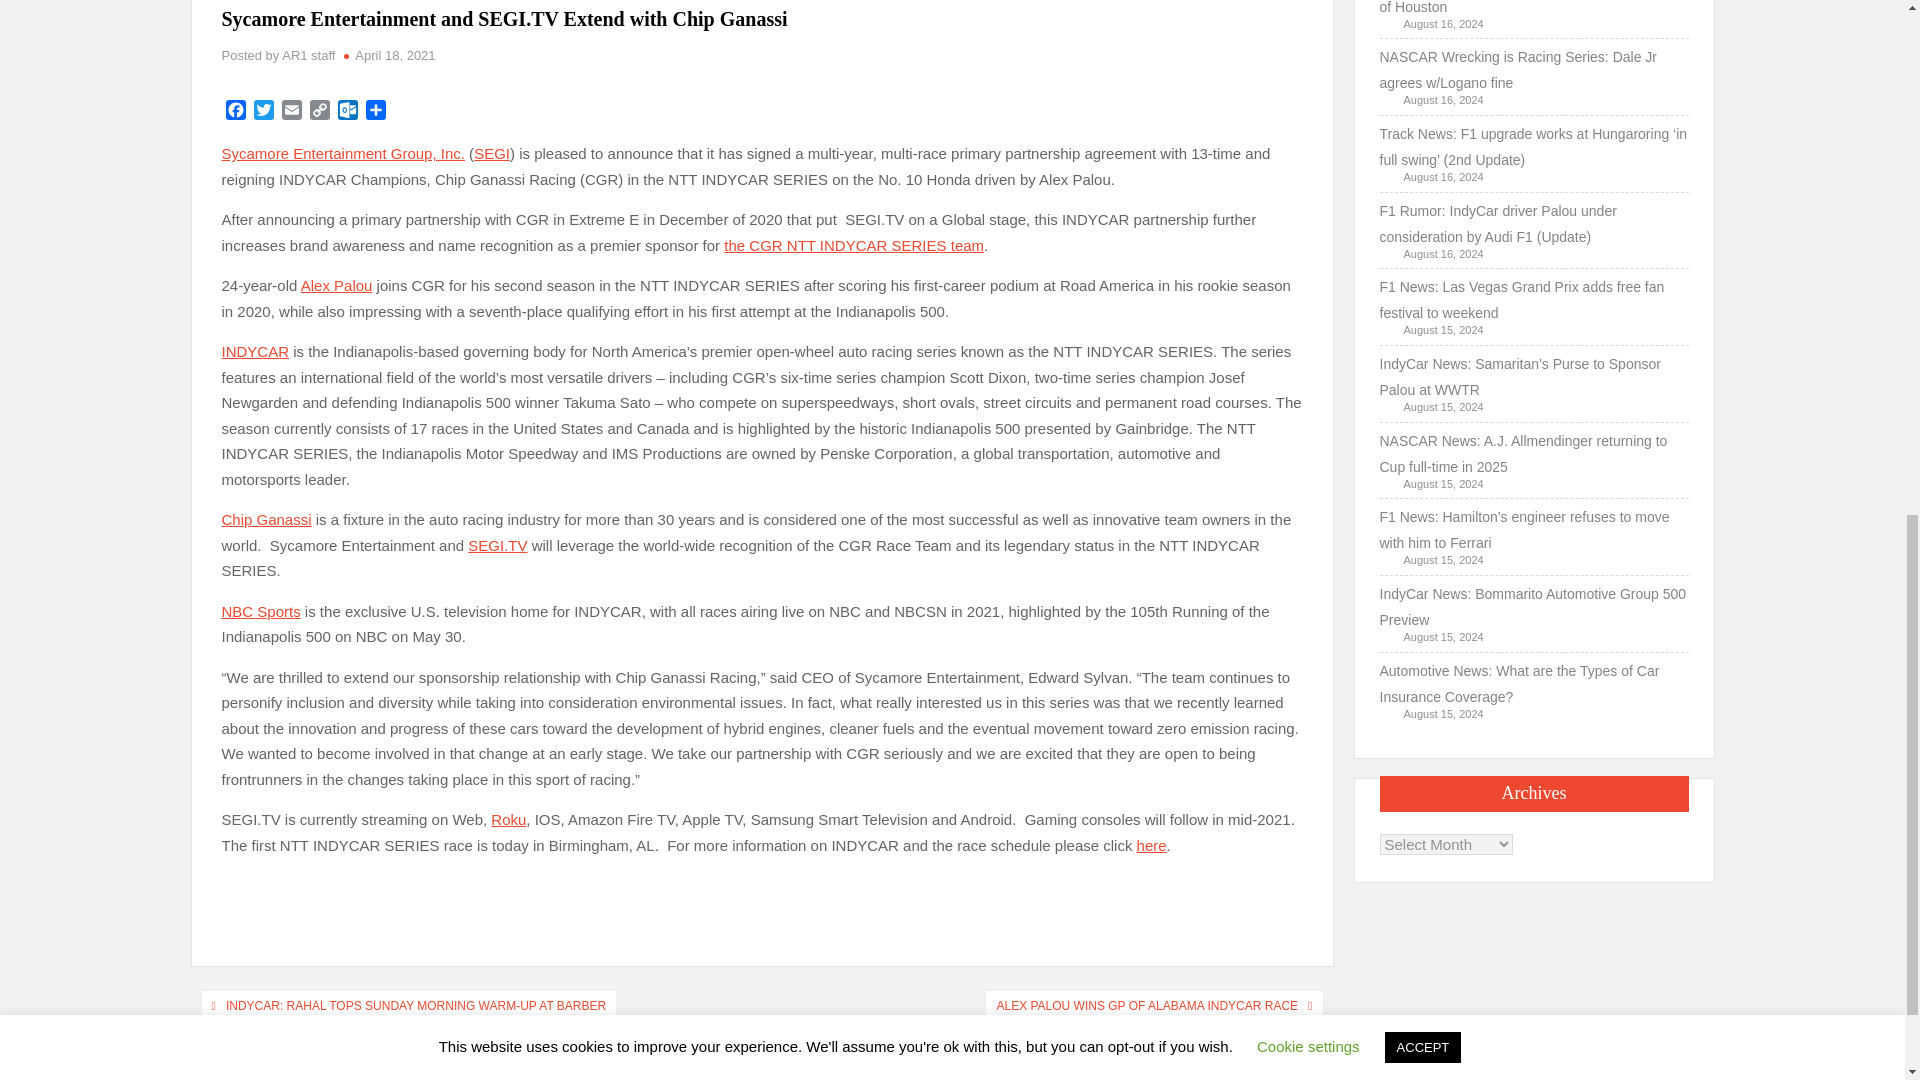 This screenshot has height=1080, width=1920. What do you see at coordinates (292, 112) in the screenshot?
I see `Email` at bounding box center [292, 112].